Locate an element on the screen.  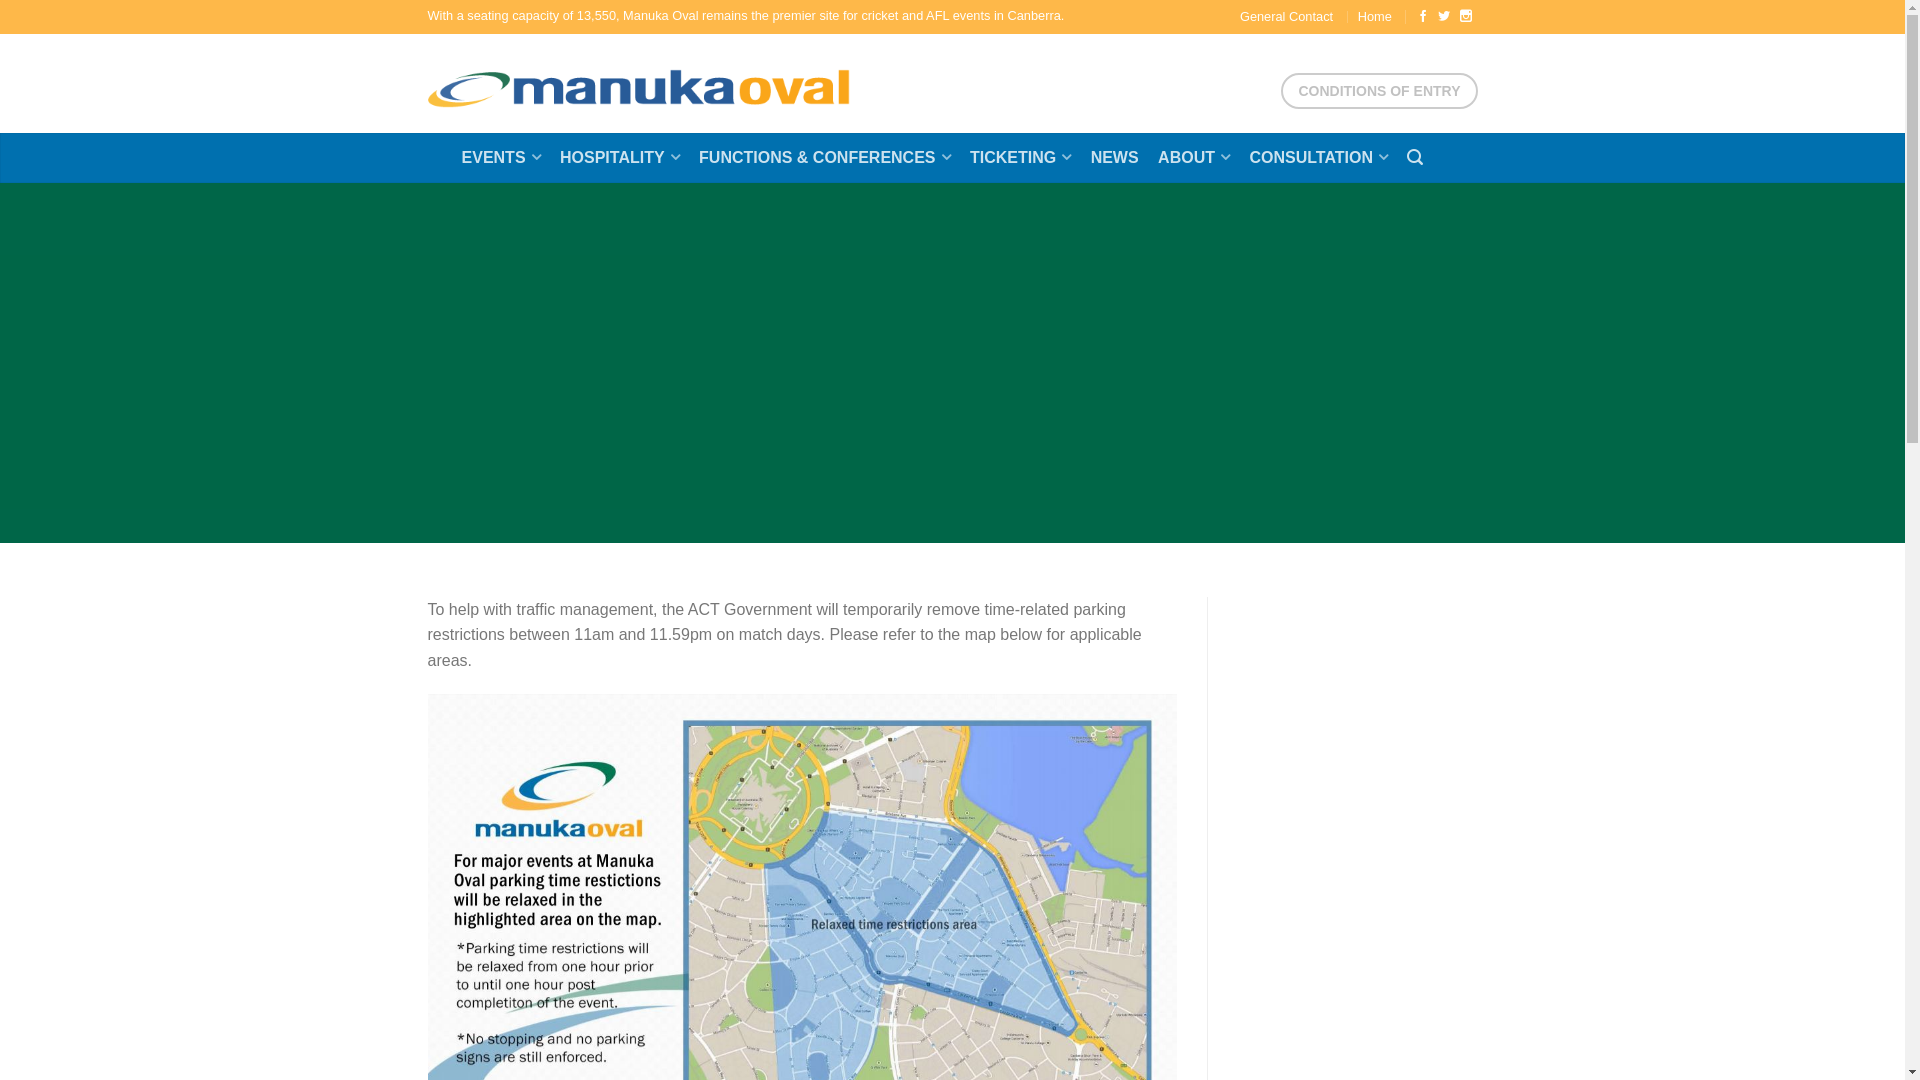
General Contact is located at coordinates (1286, 16).